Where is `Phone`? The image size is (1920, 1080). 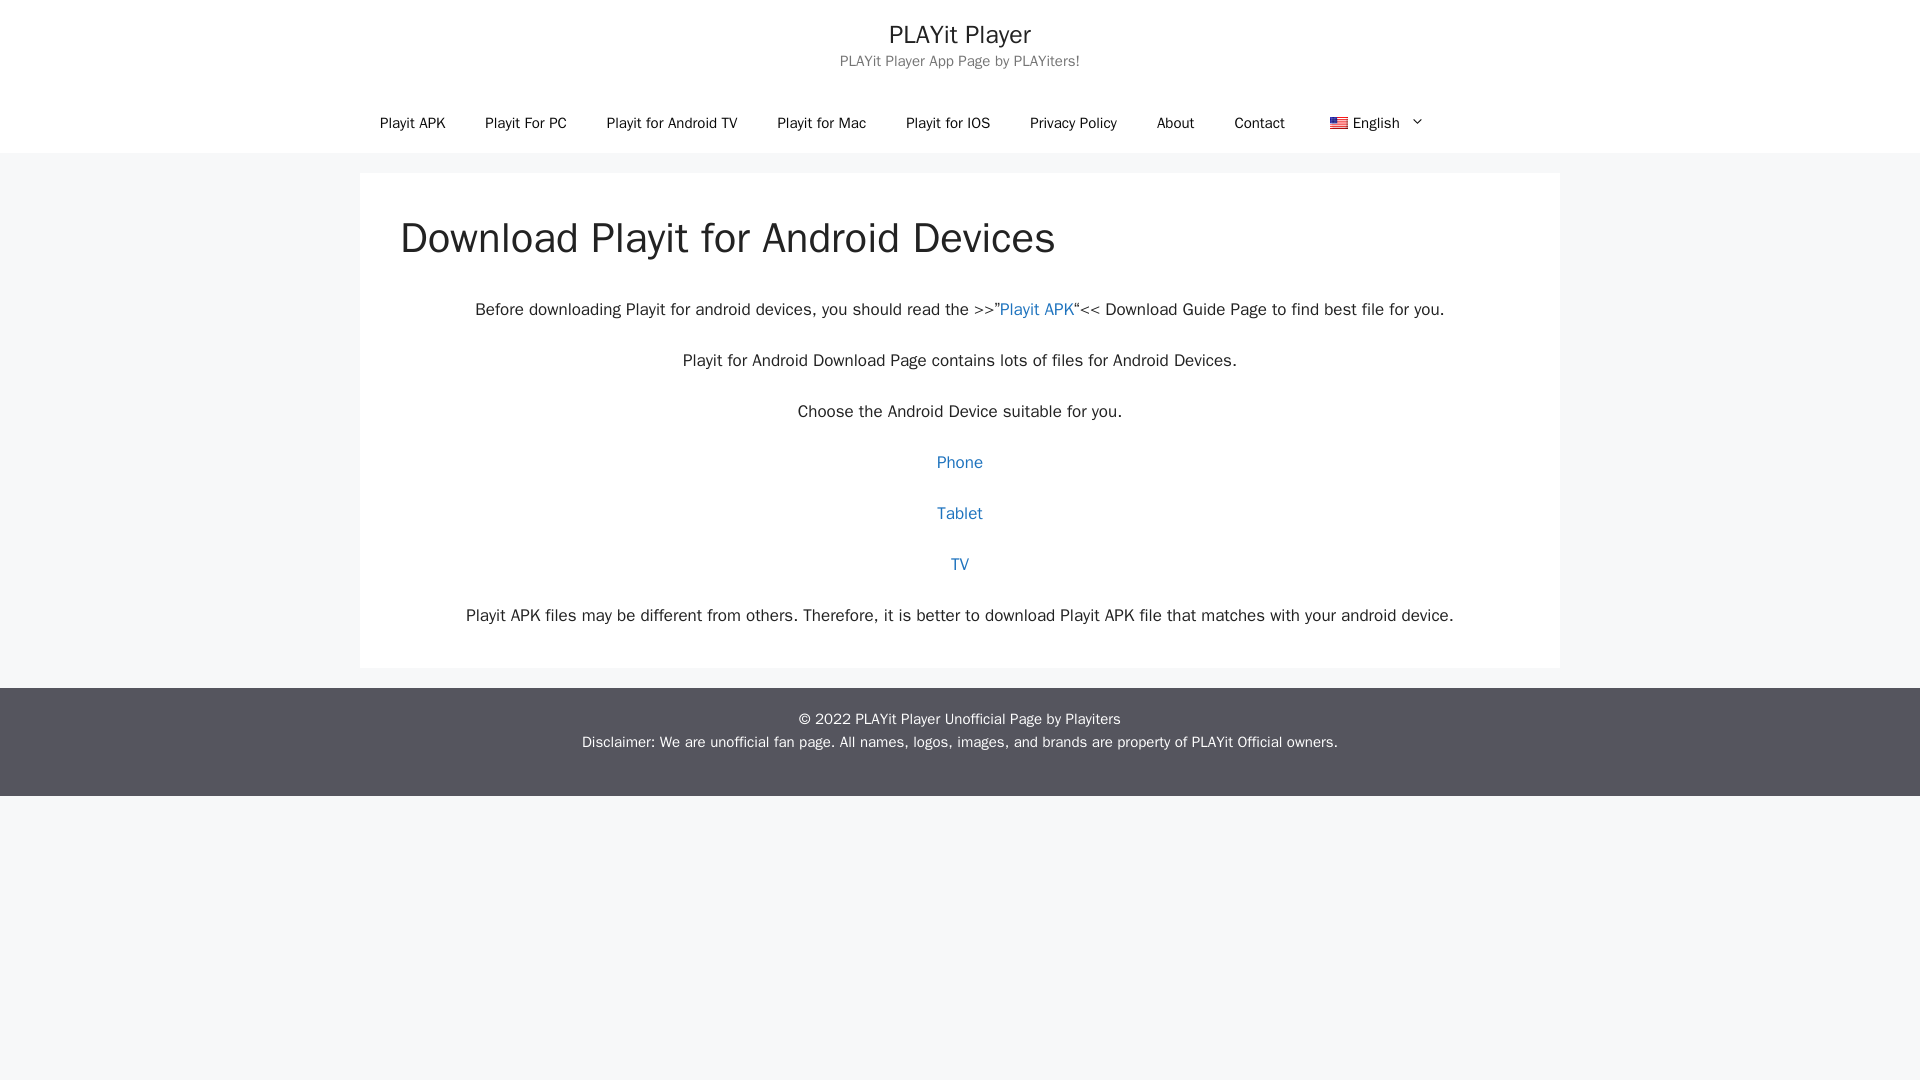 Phone is located at coordinates (960, 462).